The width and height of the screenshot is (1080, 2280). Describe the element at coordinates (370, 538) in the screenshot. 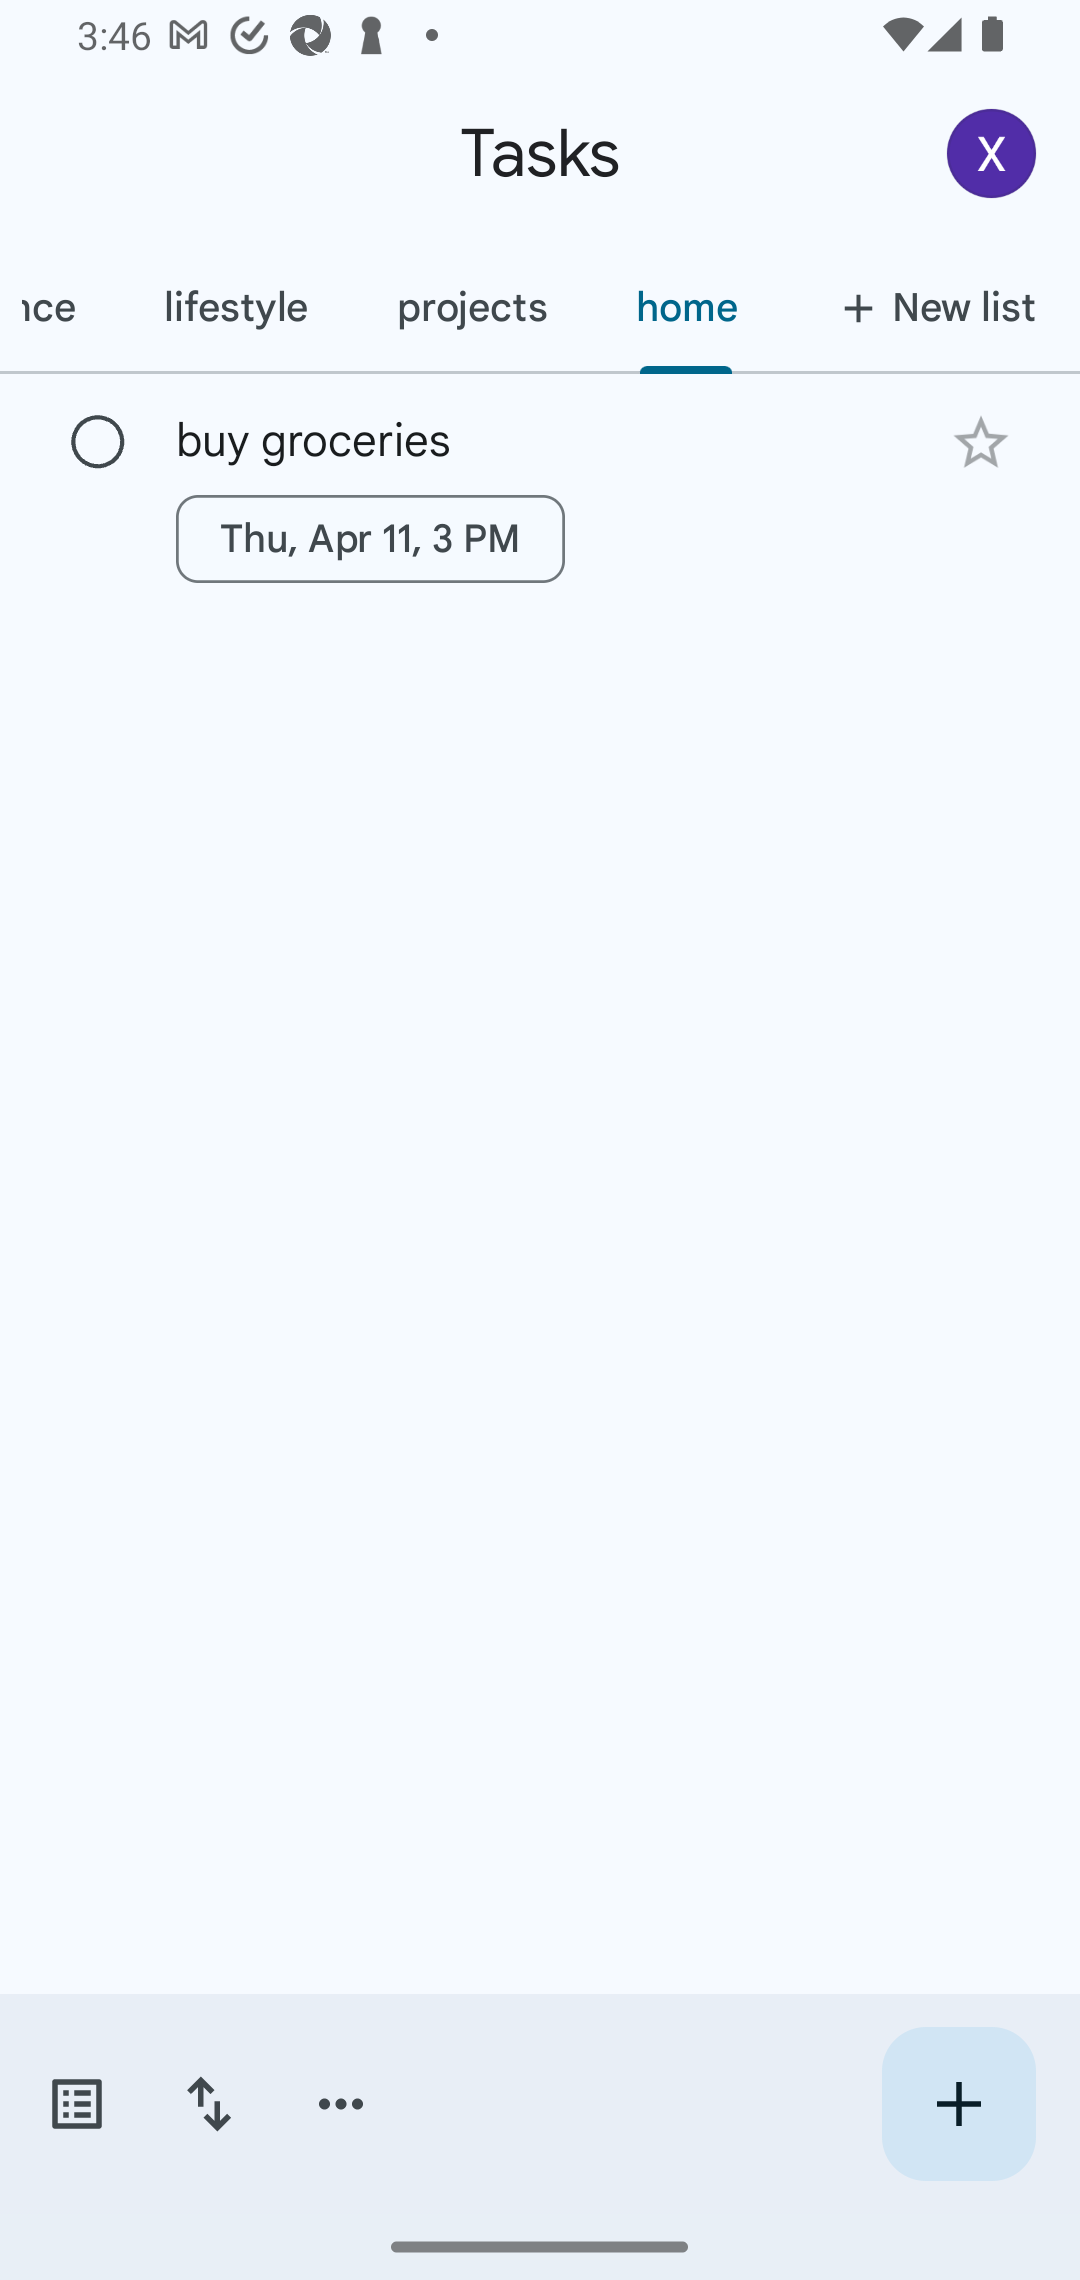

I see `Thu, Apr 11, 3 PM` at that location.